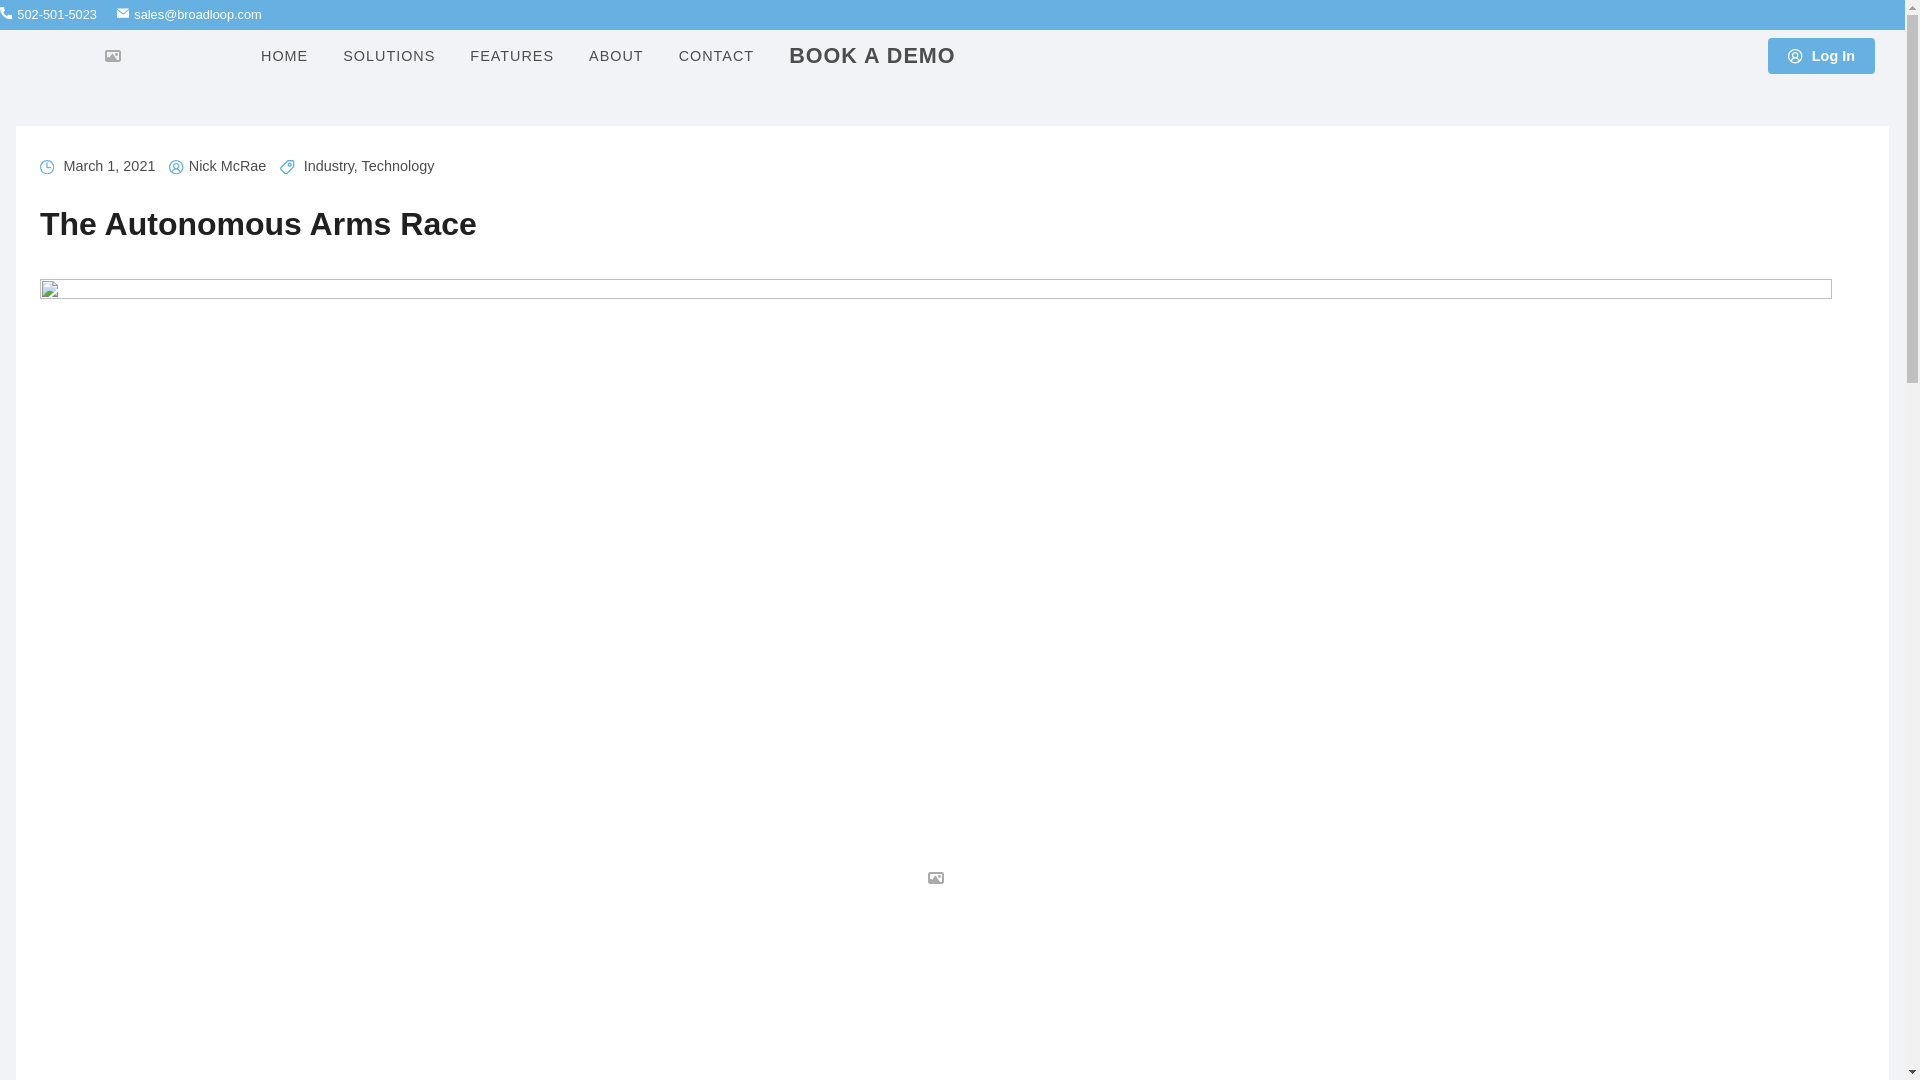 Image resolution: width=1920 pixels, height=1080 pixels. Describe the element at coordinates (398, 165) in the screenshot. I see `Technology` at that location.